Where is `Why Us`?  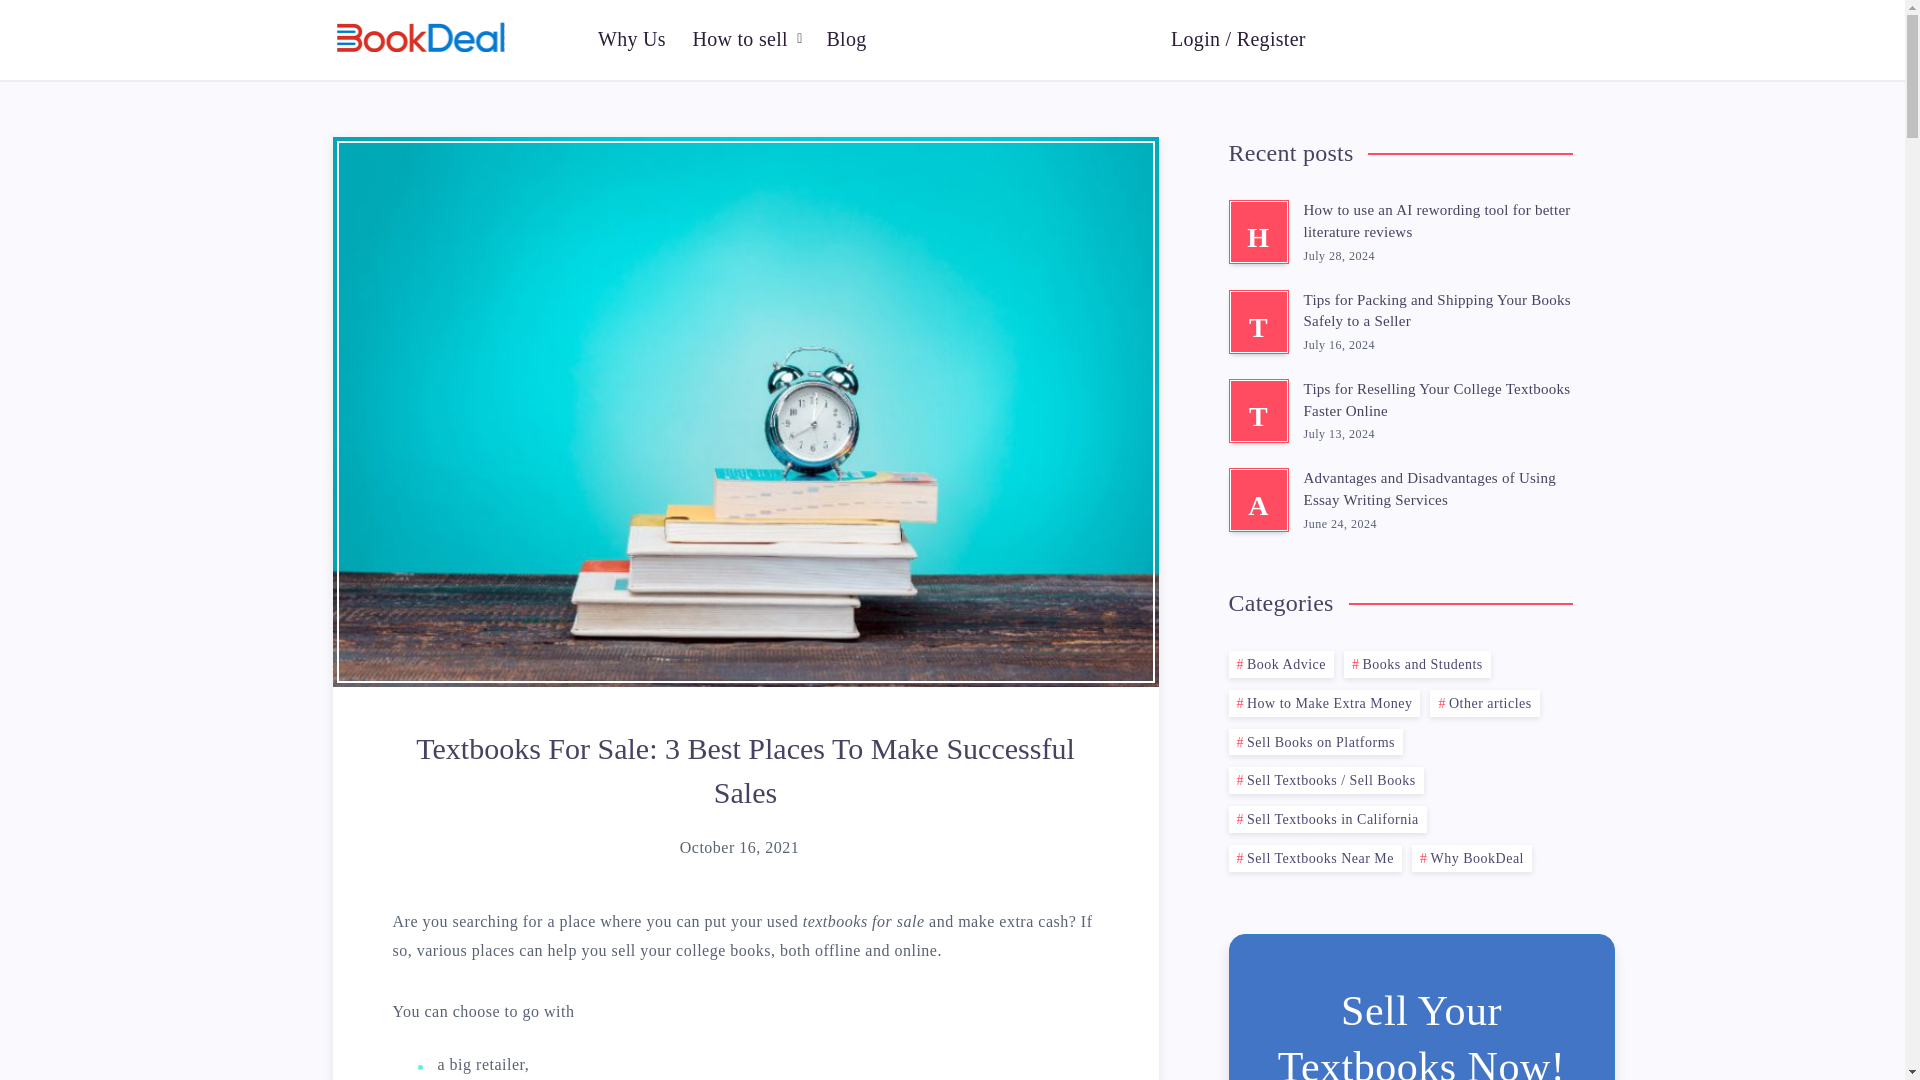
Why Us is located at coordinates (632, 38).